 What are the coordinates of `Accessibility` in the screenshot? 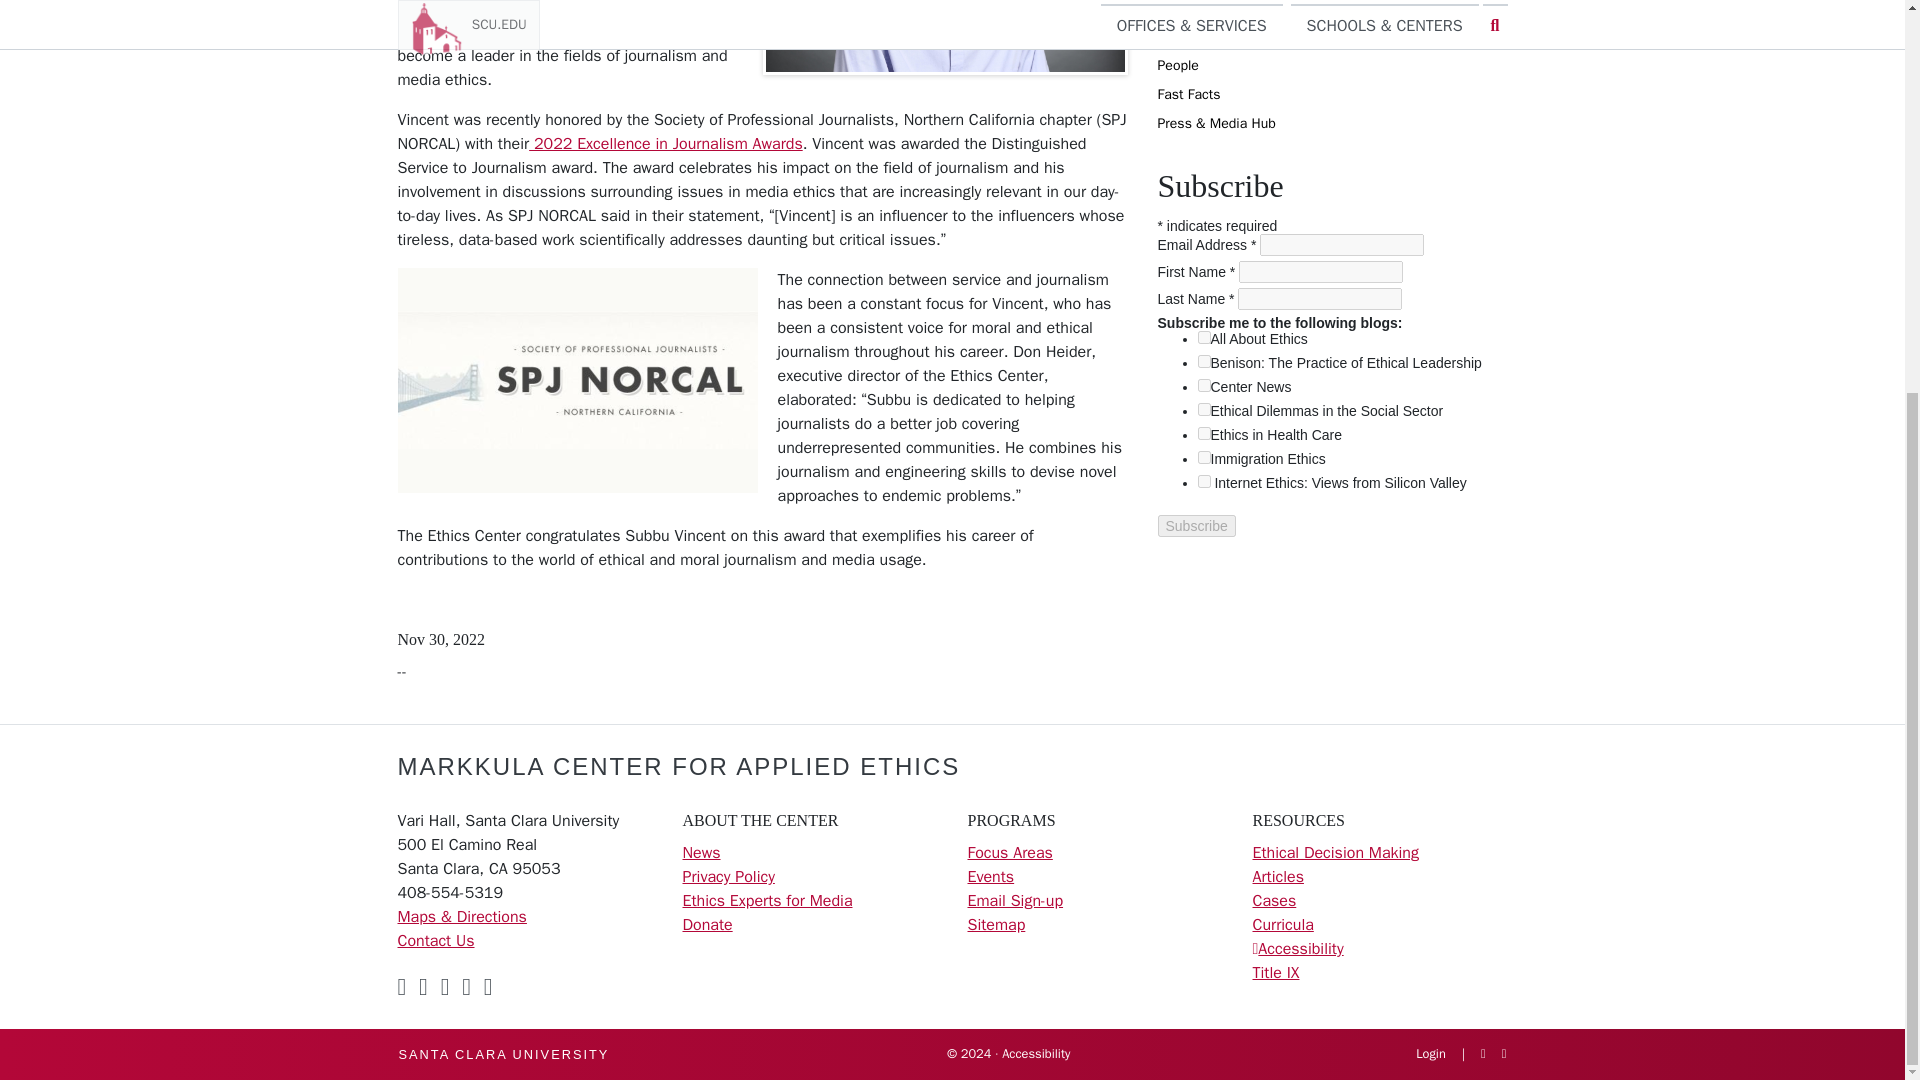 It's located at (1300, 948).